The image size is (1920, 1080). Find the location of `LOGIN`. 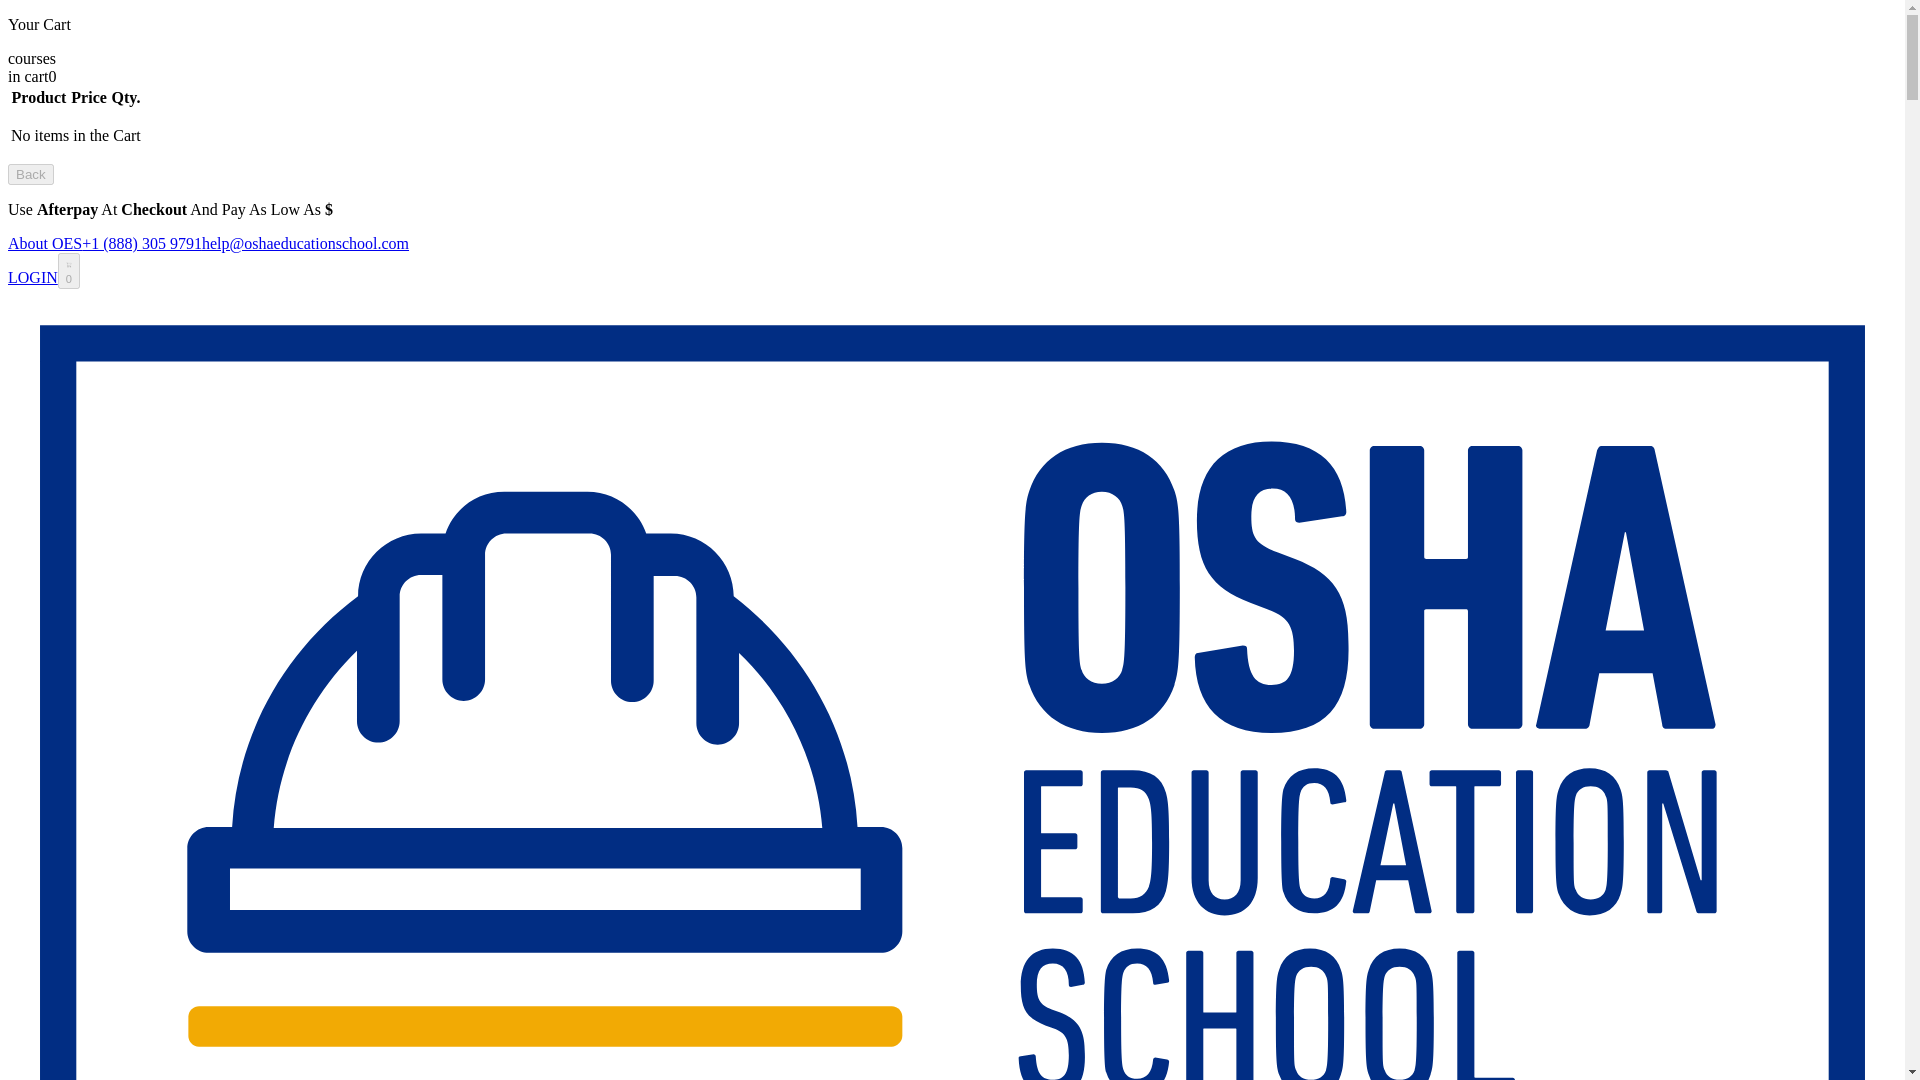

LOGIN is located at coordinates (32, 277).